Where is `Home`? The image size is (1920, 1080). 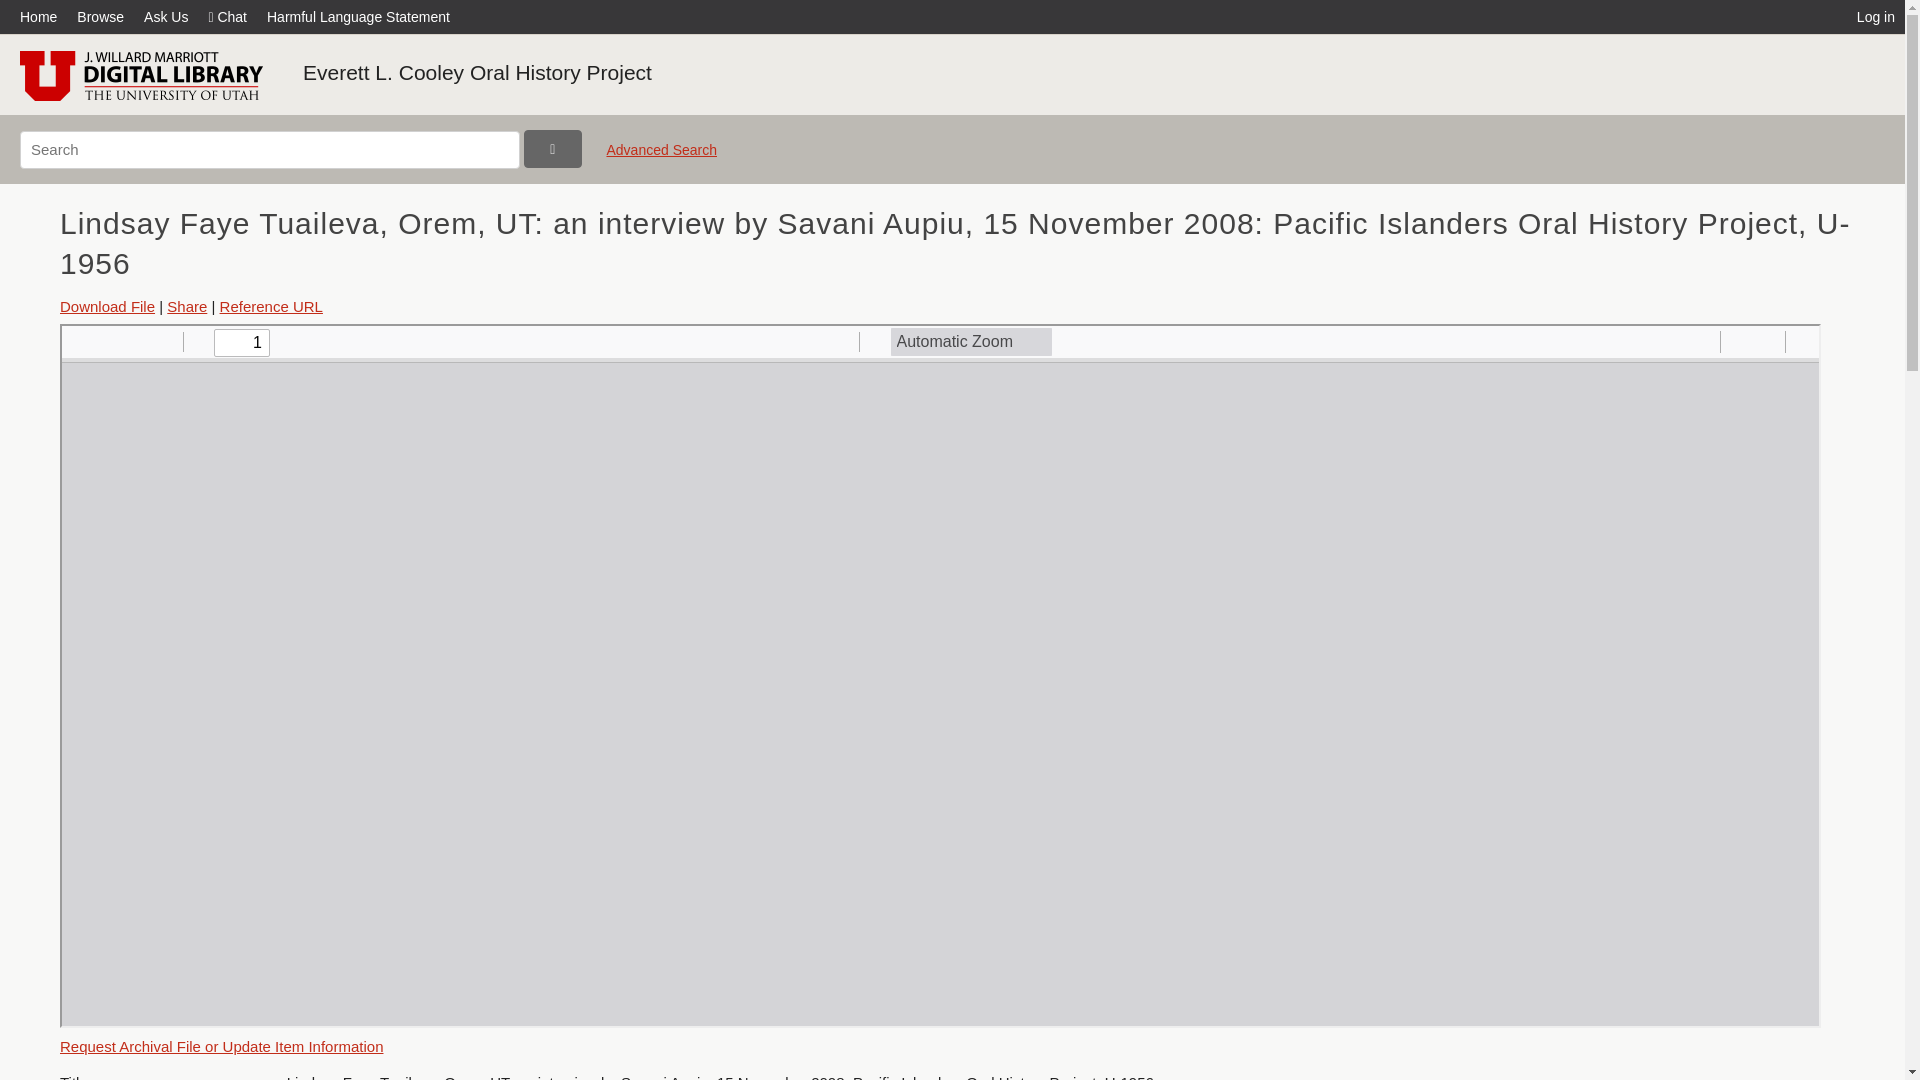
Home is located at coordinates (43, 16).